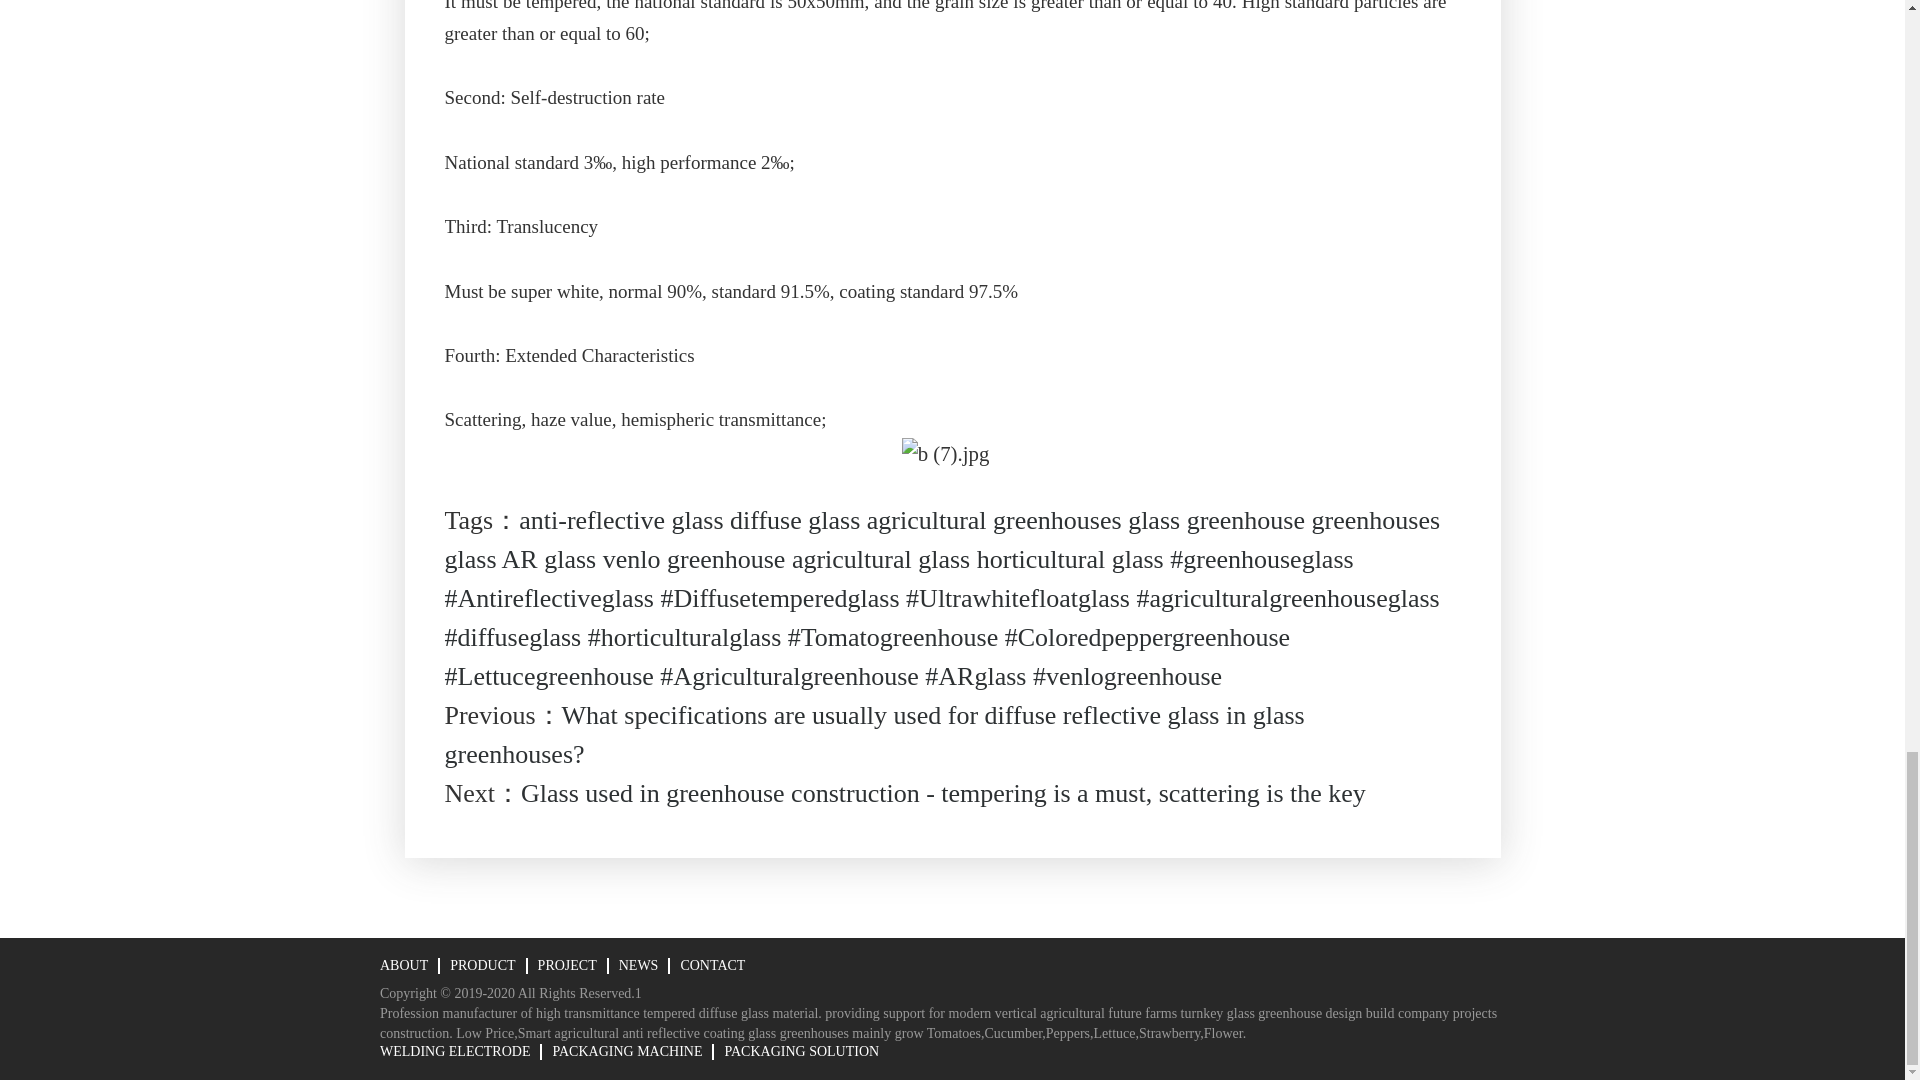 This screenshot has height=1080, width=1920. I want to click on 1719215689193239.jpg, so click(946, 453).